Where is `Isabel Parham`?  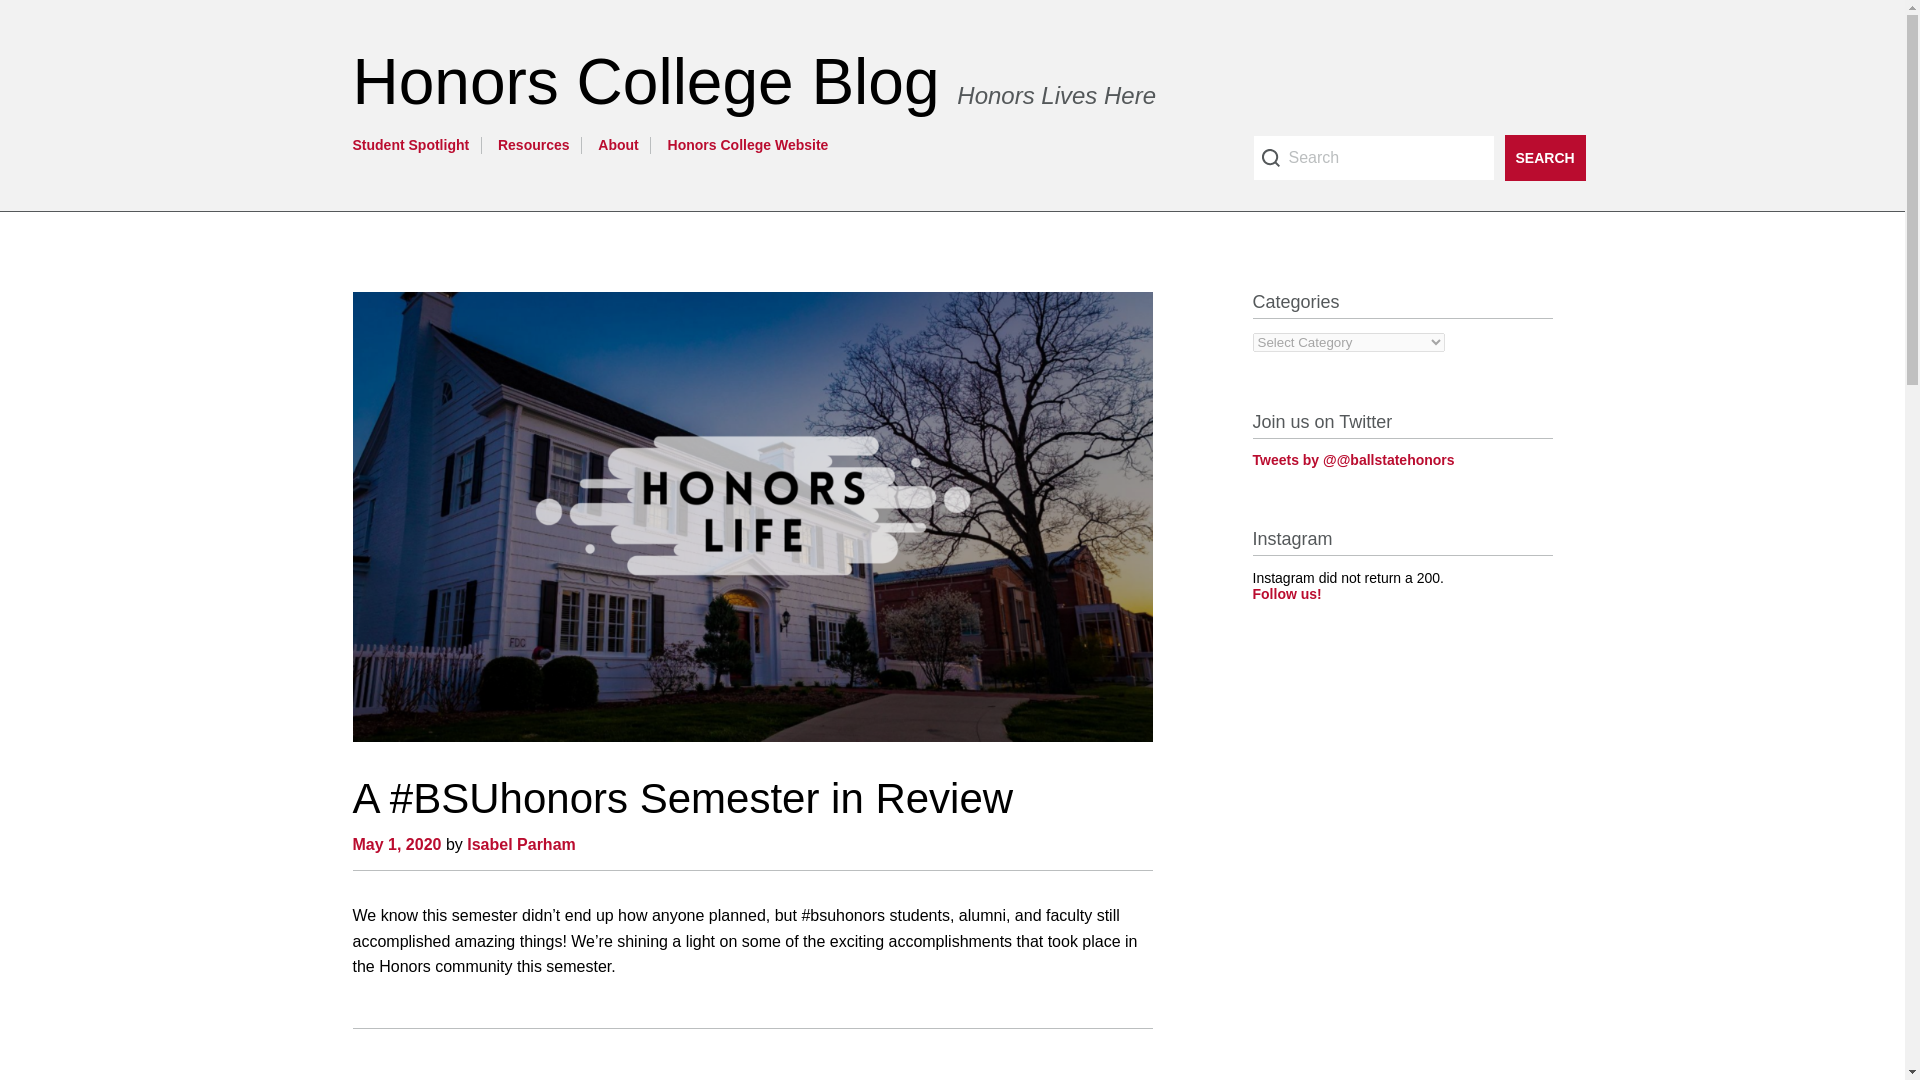
Isabel Parham is located at coordinates (521, 844).